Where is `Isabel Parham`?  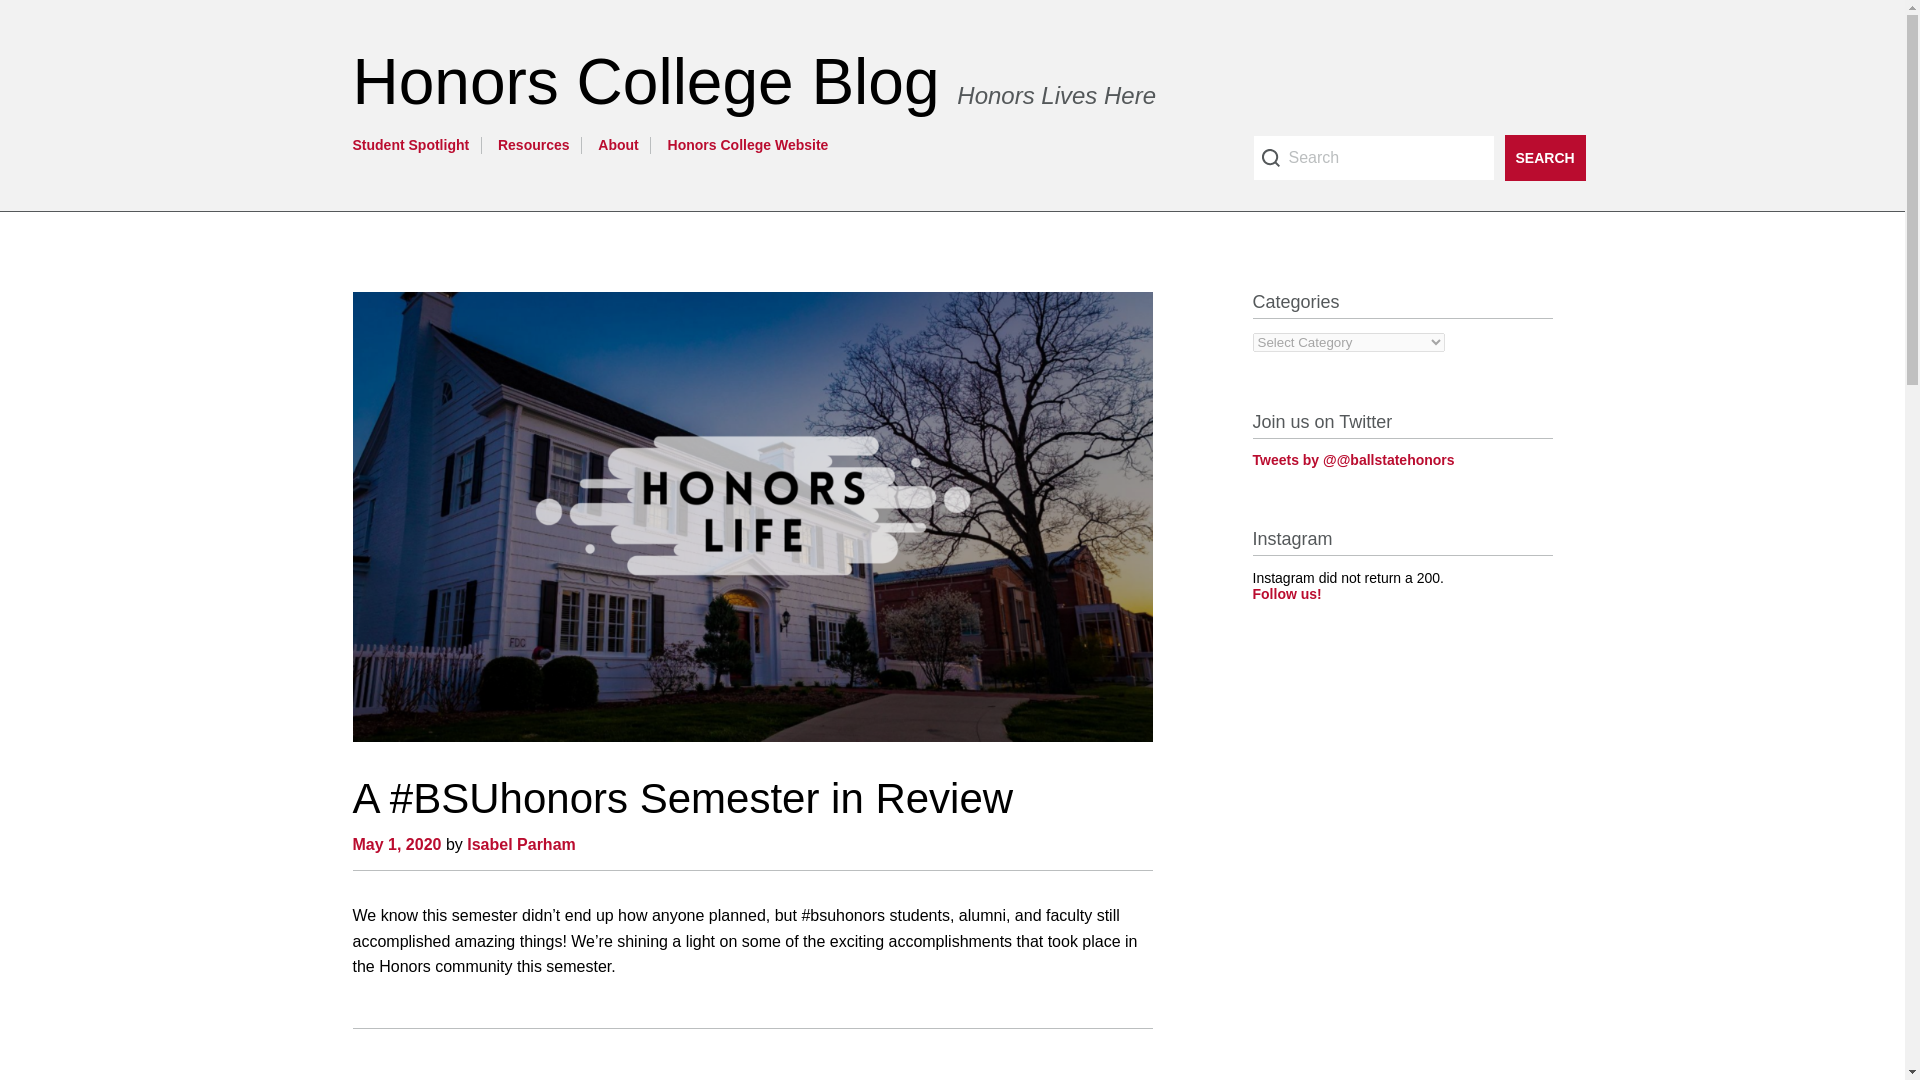
Isabel Parham is located at coordinates (521, 844).